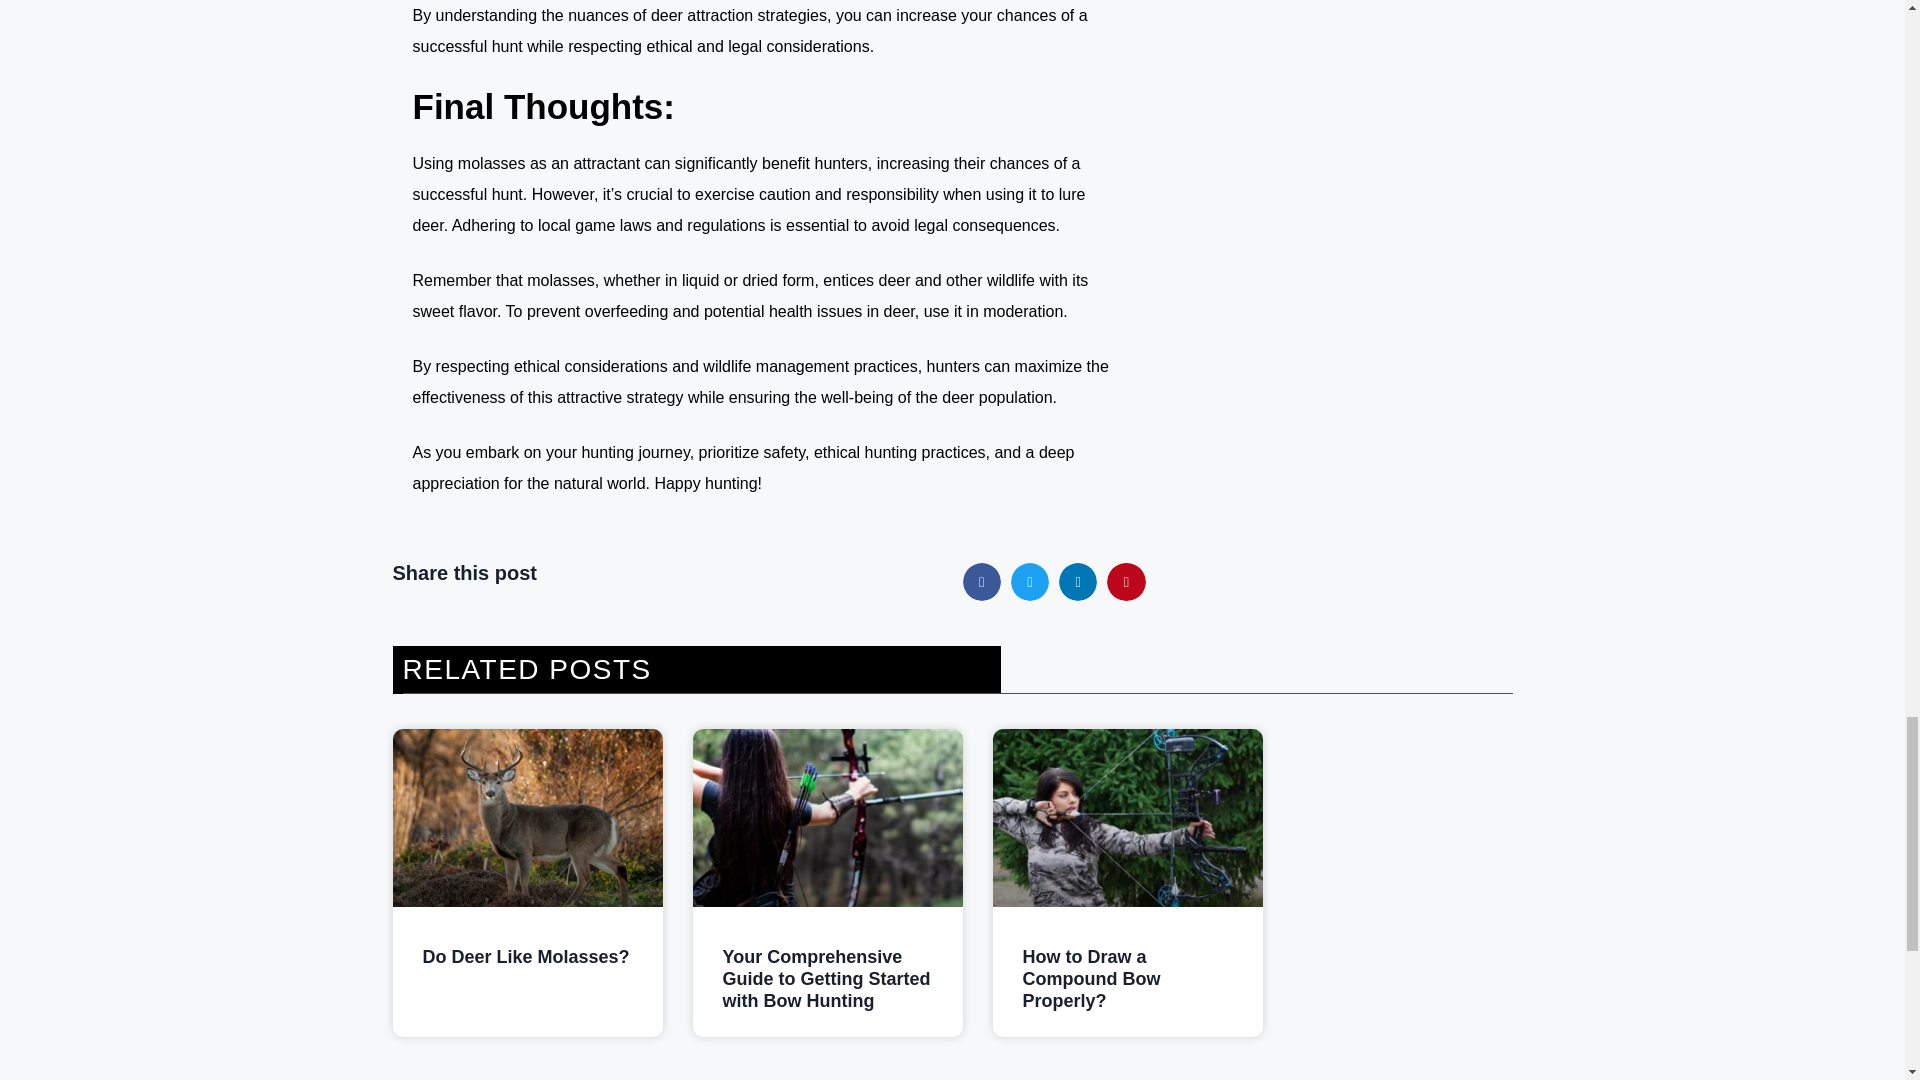 This screenshot has height=1080, width=1920. Describe the element at coordinates (526, 956) in the screenshot. I see `Do Deer Like Molasses?` at that location.